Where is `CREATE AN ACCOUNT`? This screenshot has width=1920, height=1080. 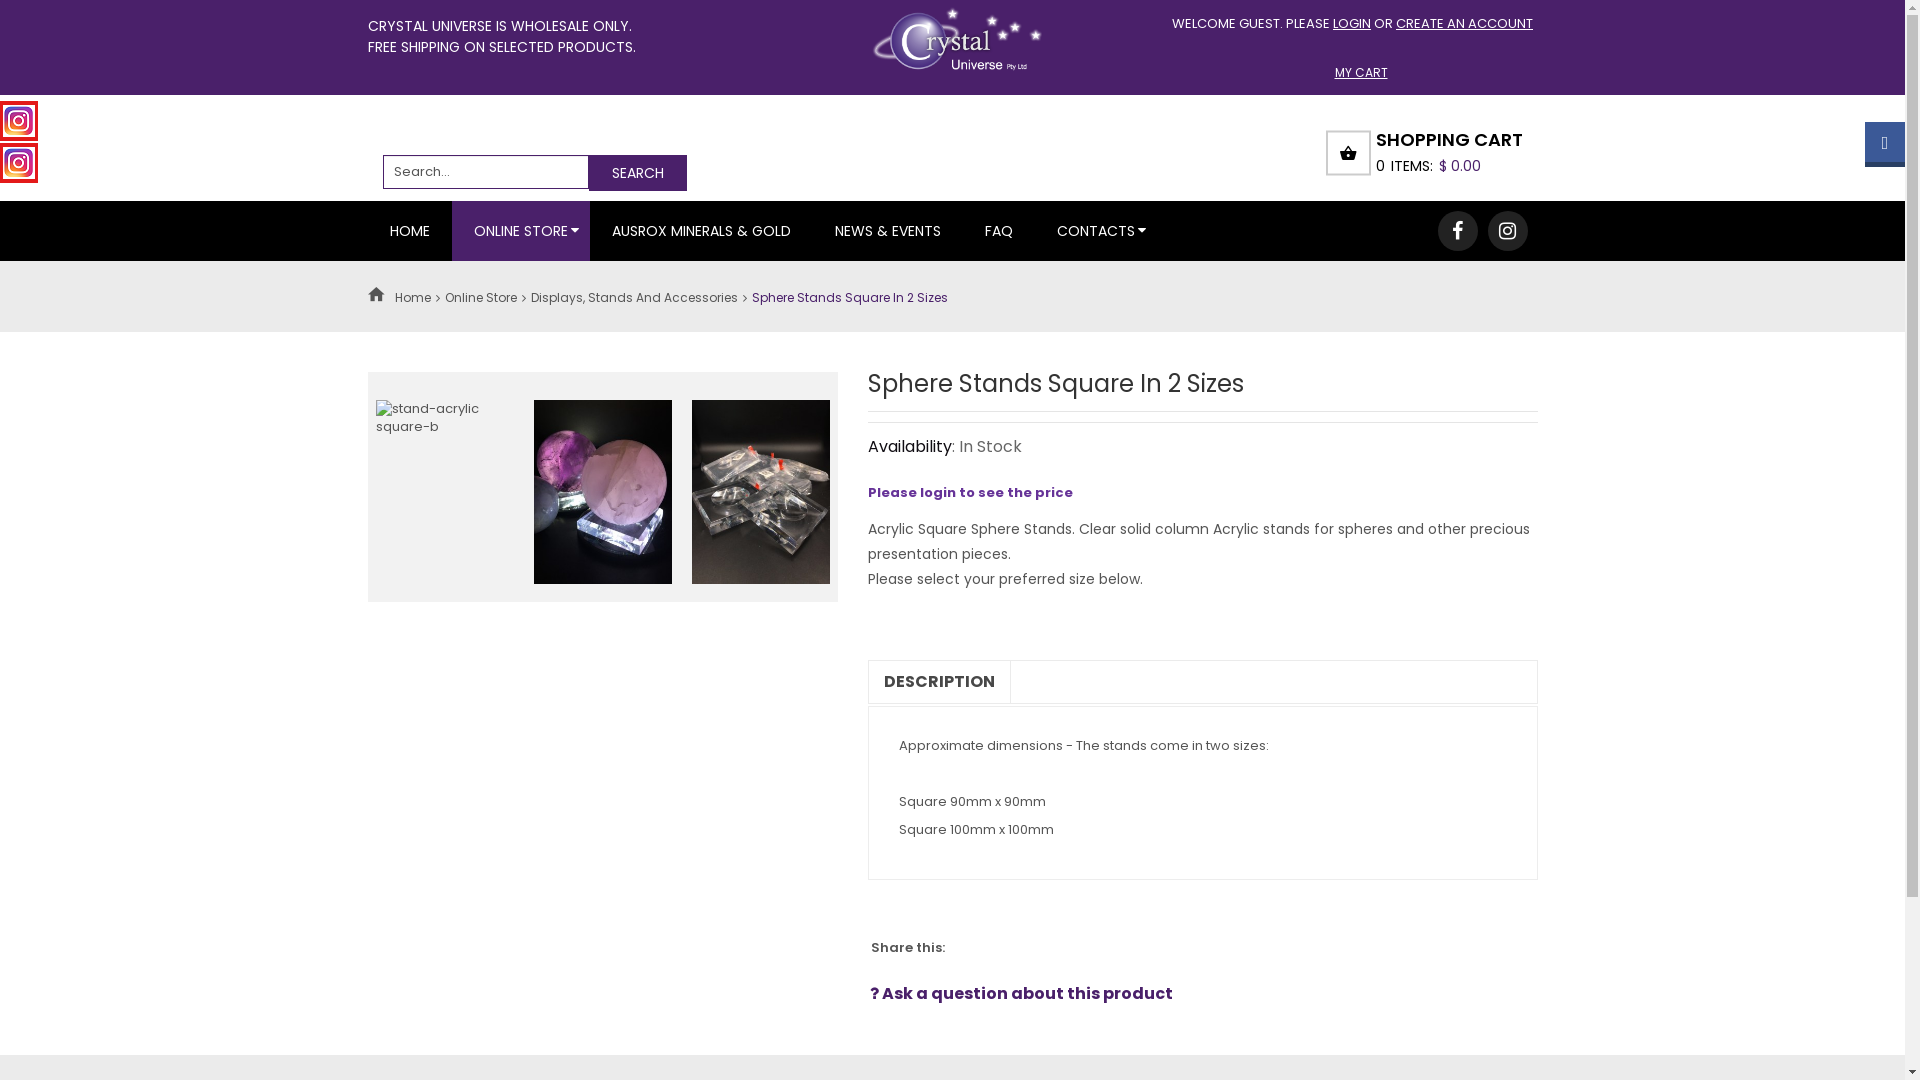 CREATE AN ACCOUNT is located at coordinates (1464, 24).